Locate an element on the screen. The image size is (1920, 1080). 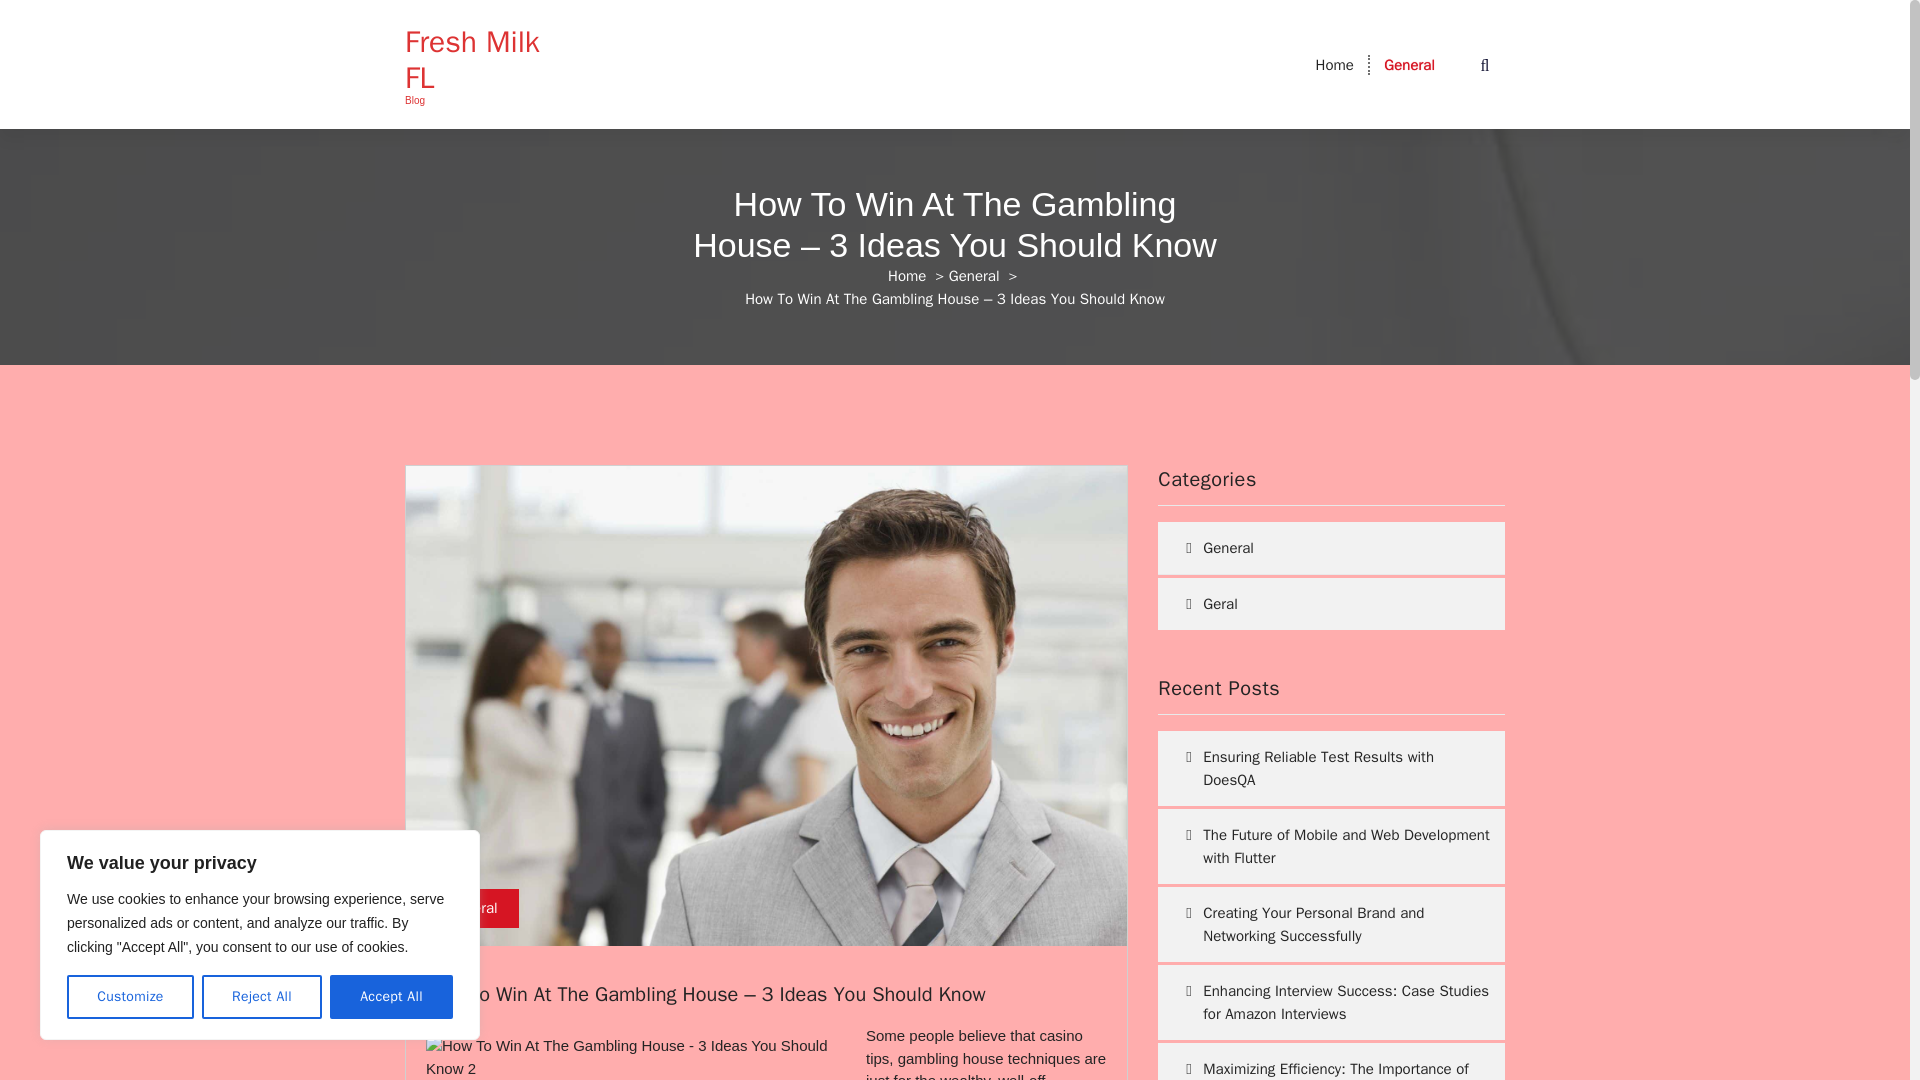
Home is located at coordinates (906, 276).